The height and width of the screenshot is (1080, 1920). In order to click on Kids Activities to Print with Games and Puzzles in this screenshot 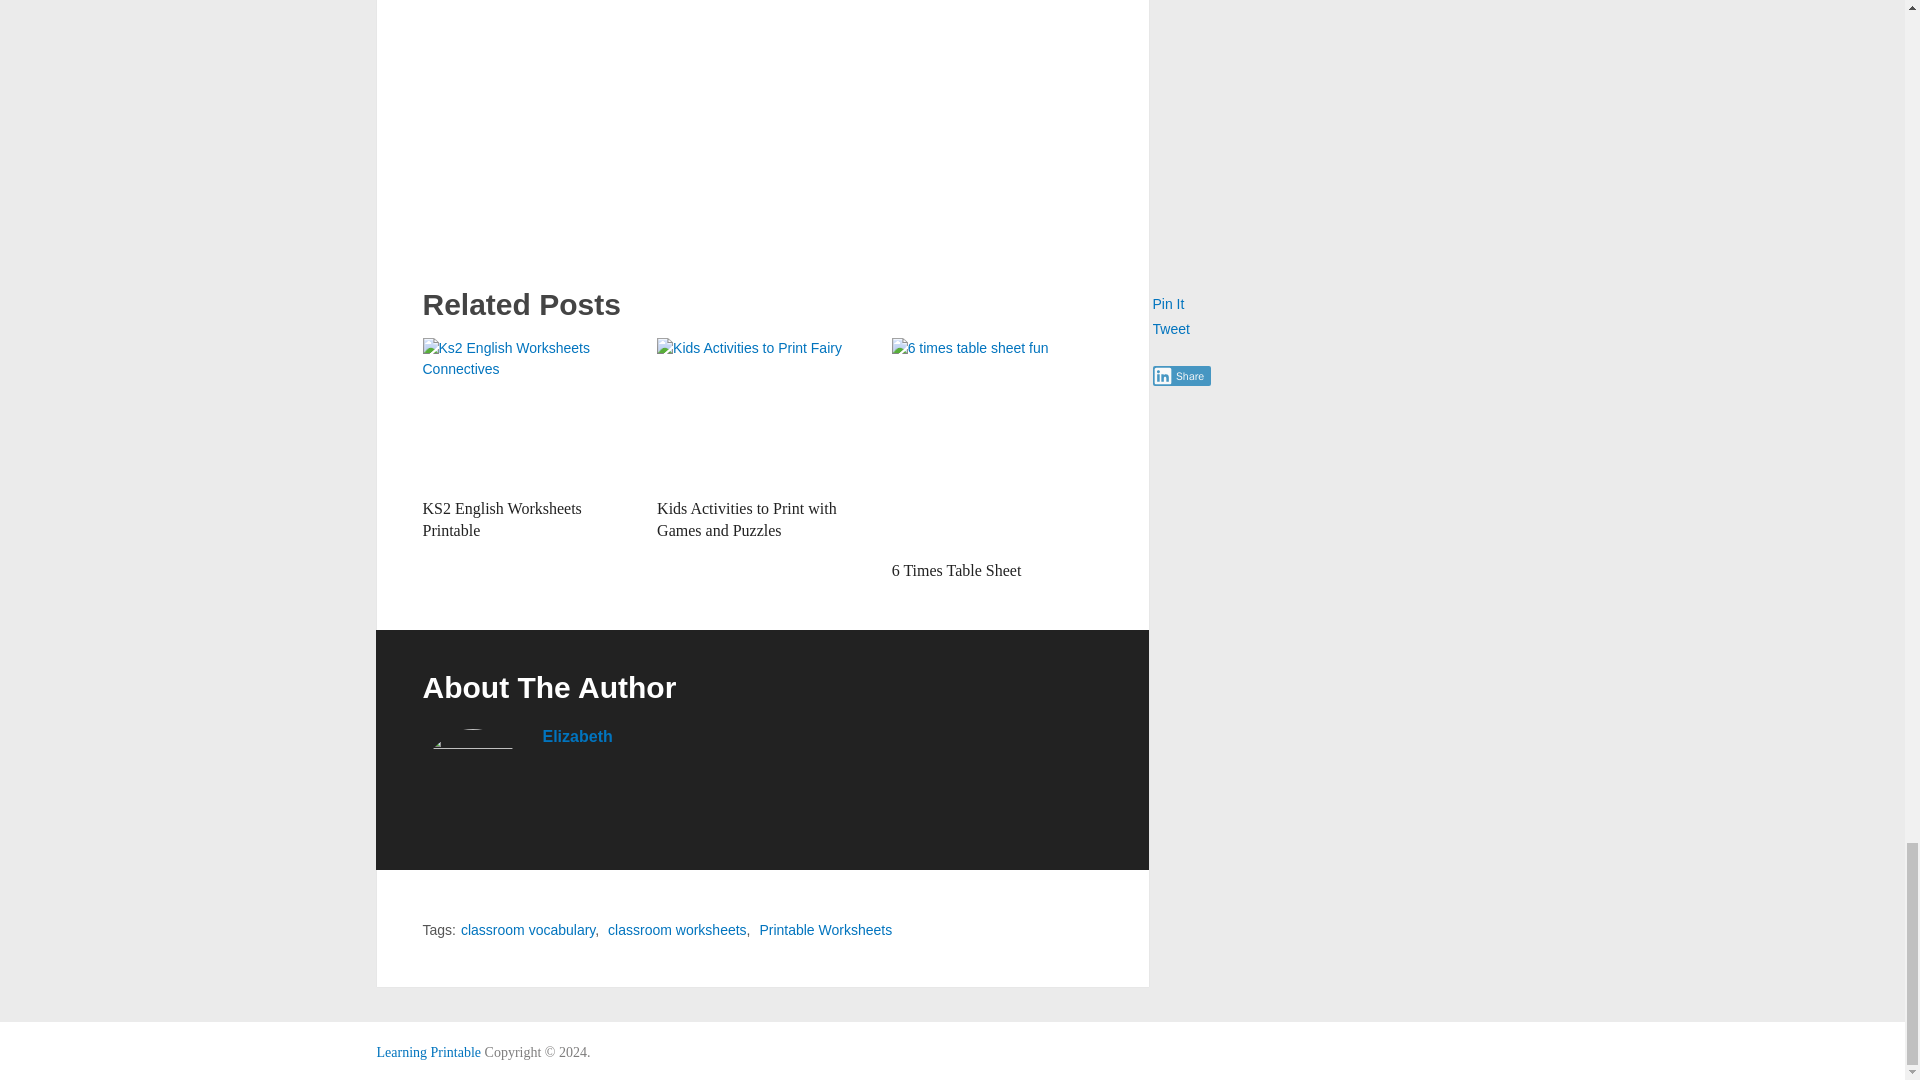, I will do `click(762, 413)`.